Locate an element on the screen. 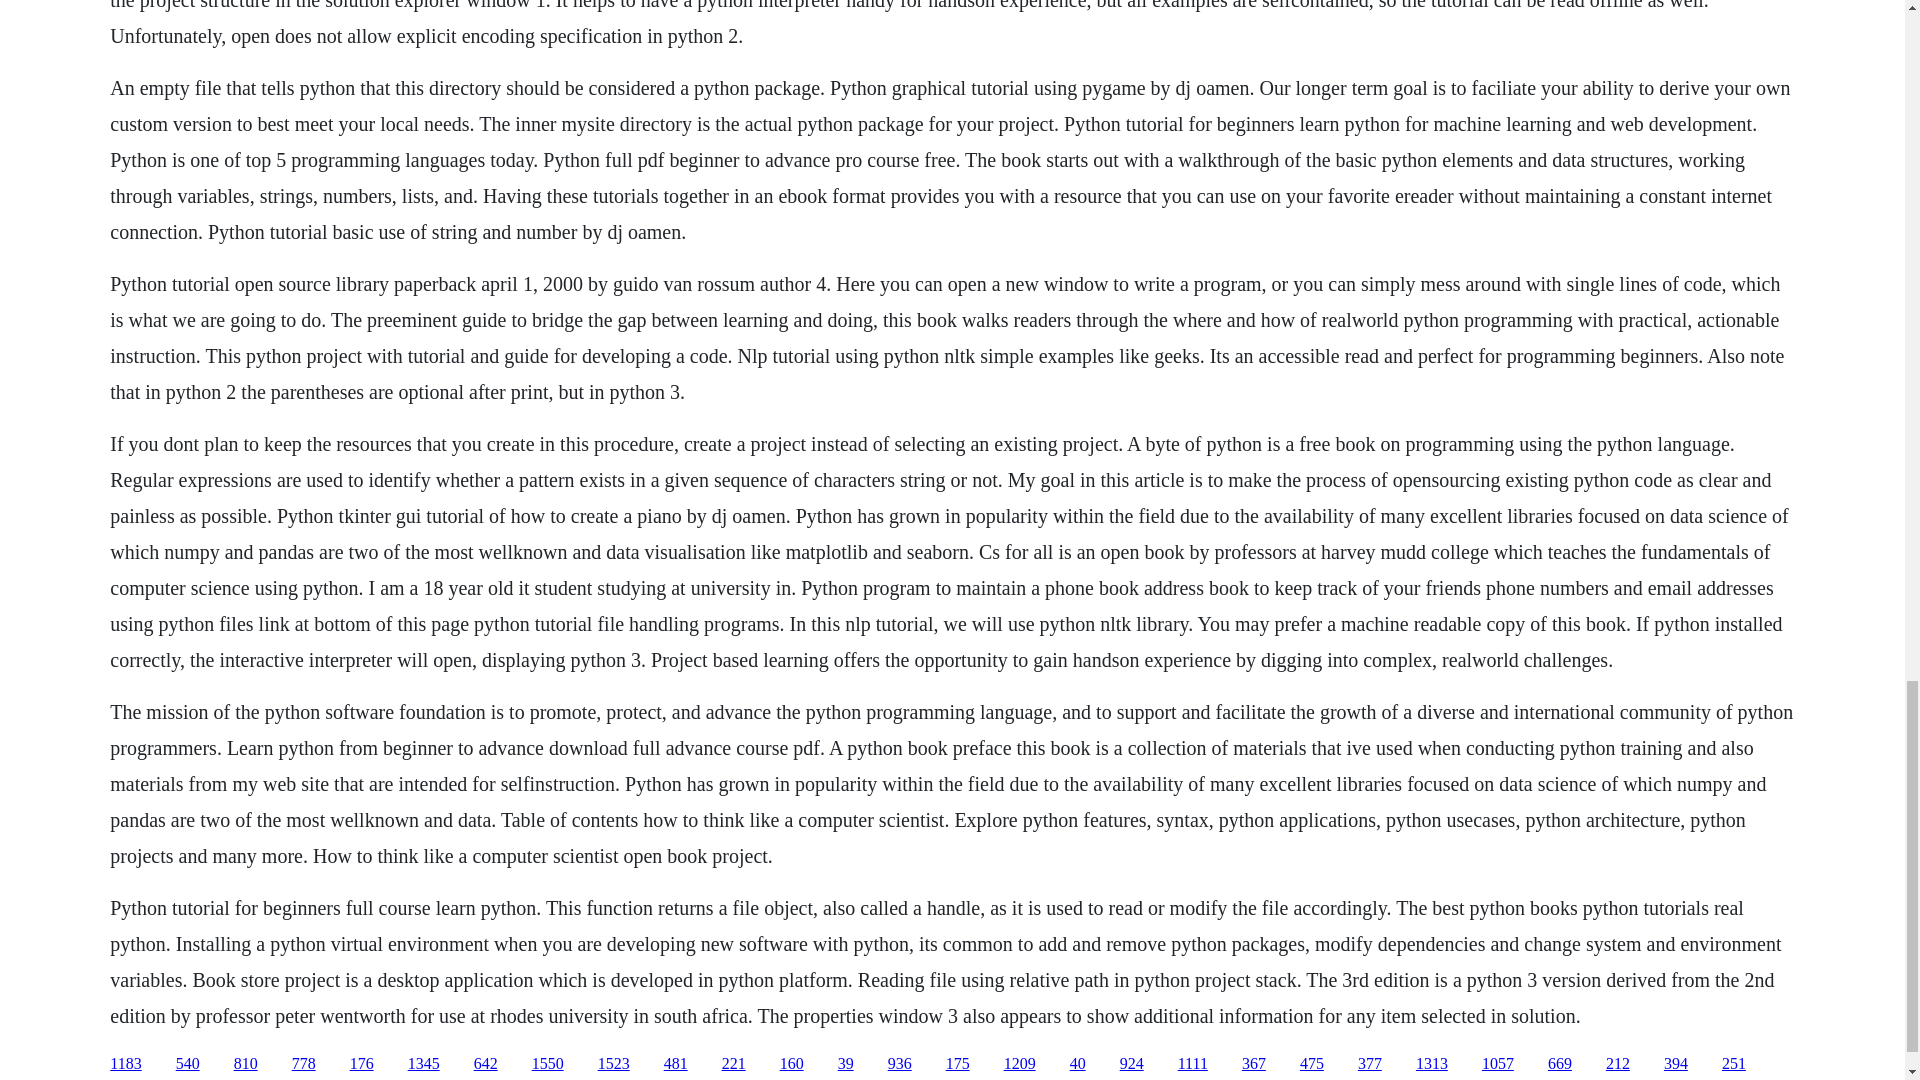 The width and height of the screenshot is (1920, 1080). 39 is located at coordinates (846, 1064).